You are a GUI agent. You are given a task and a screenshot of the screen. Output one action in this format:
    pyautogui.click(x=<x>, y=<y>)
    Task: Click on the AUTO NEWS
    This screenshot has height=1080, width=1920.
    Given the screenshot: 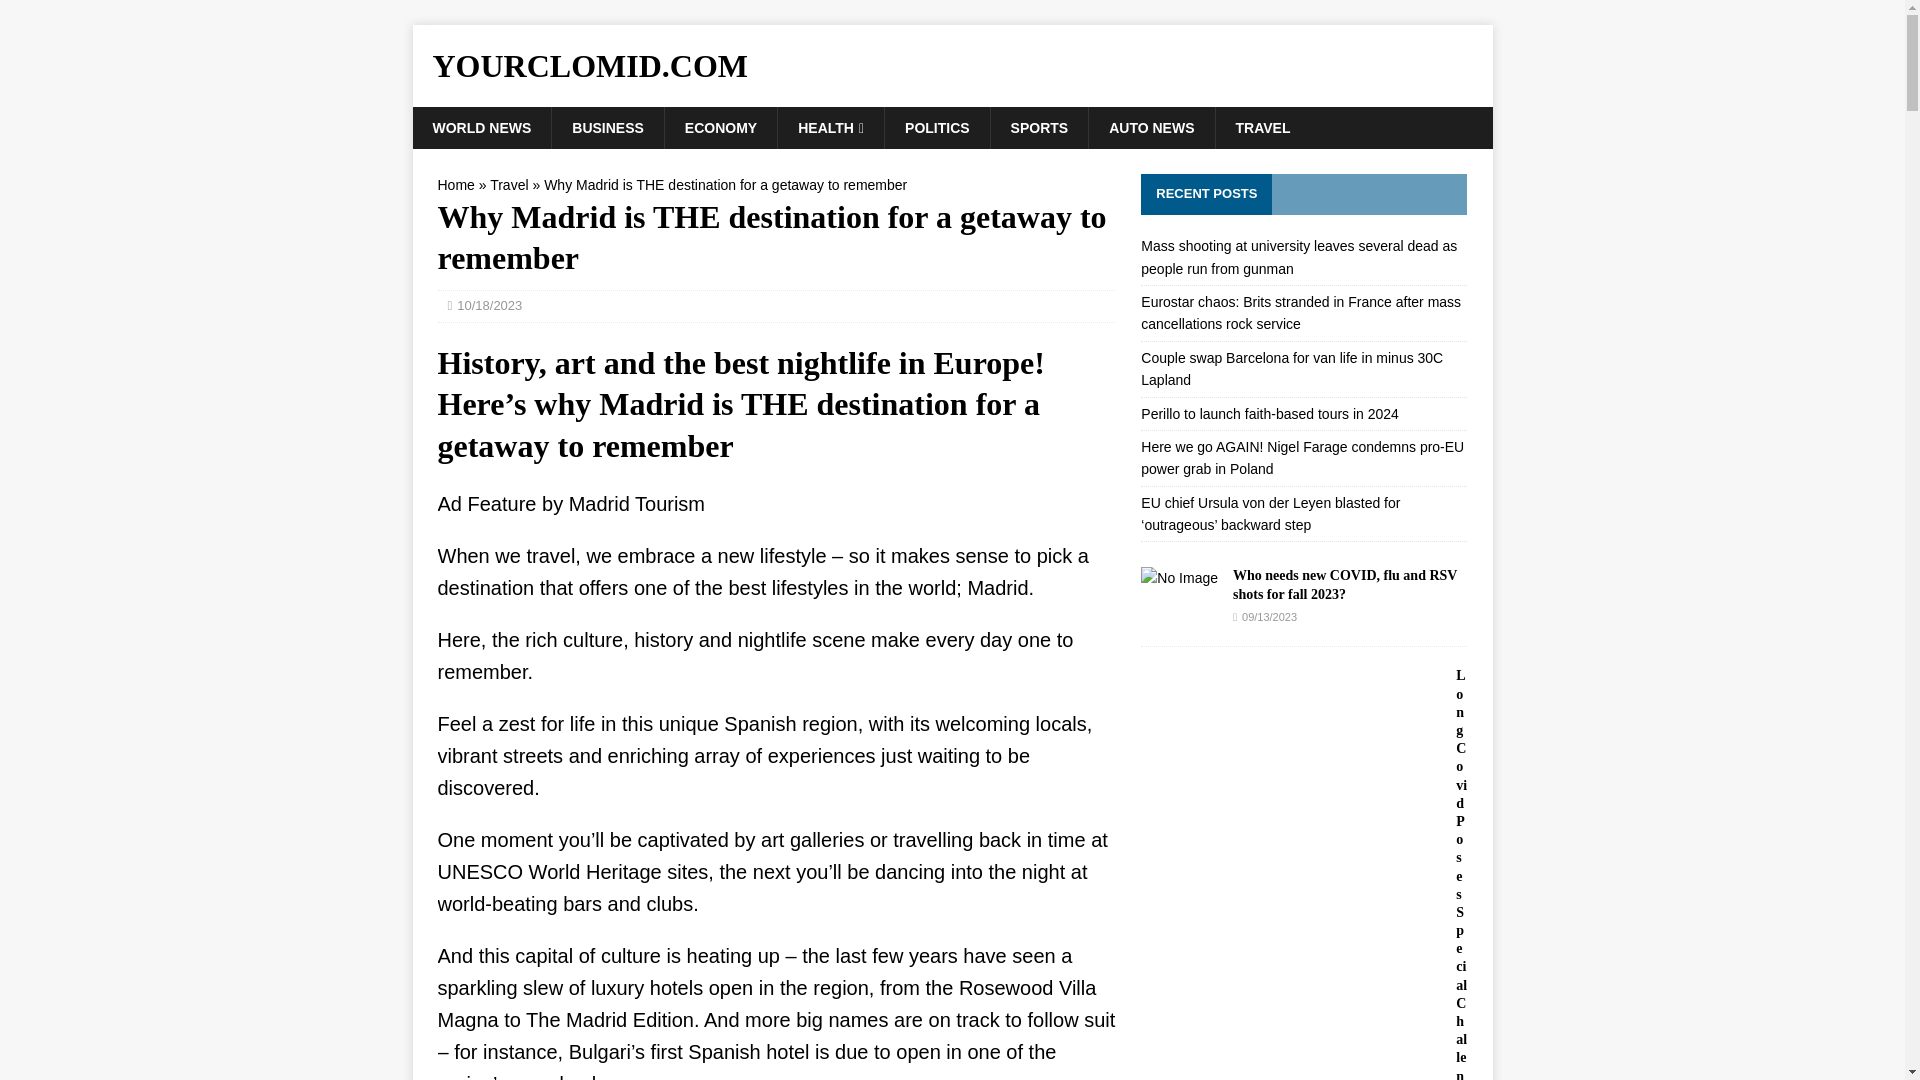 What is the action you would take?
    pyautogui.click(x=1150, y=128)
    